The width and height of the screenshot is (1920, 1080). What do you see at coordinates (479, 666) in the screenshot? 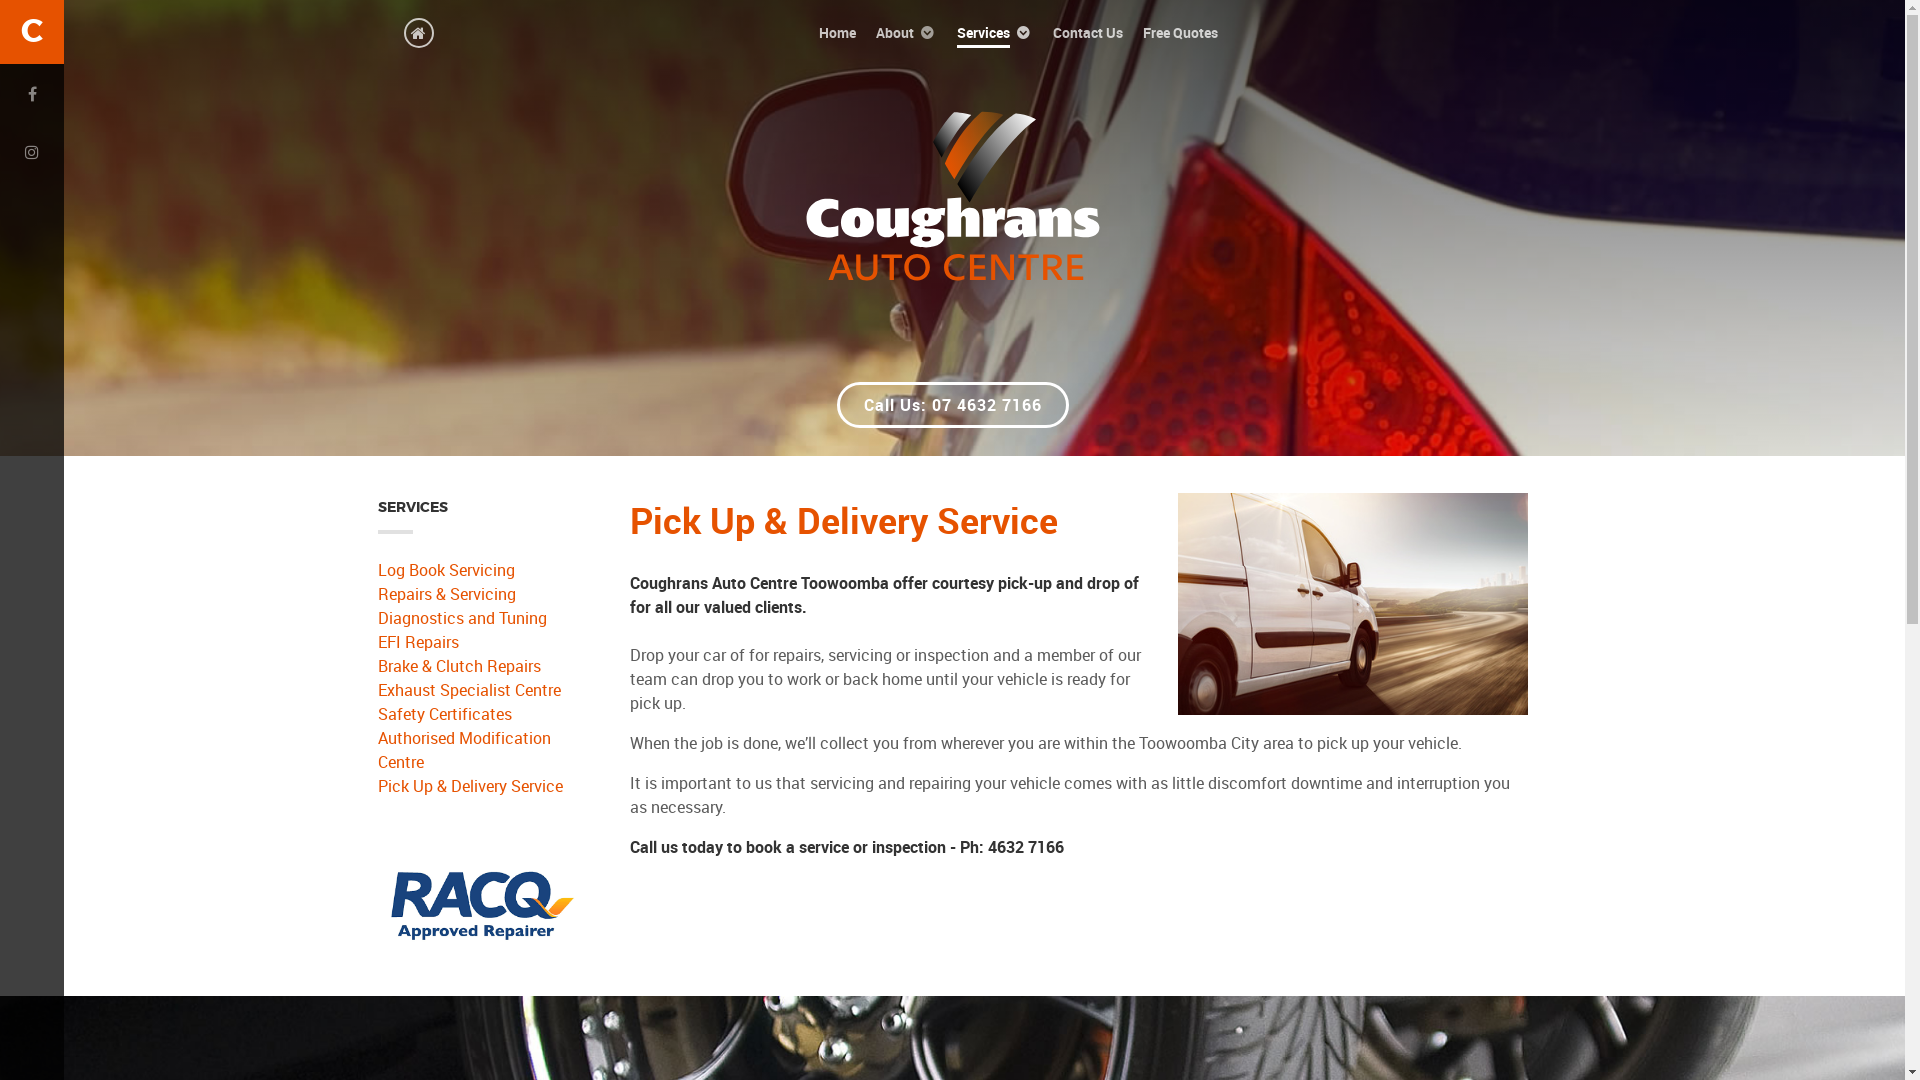
I see `Brake & Clutch Repairs` at bounding box center [479, 666].